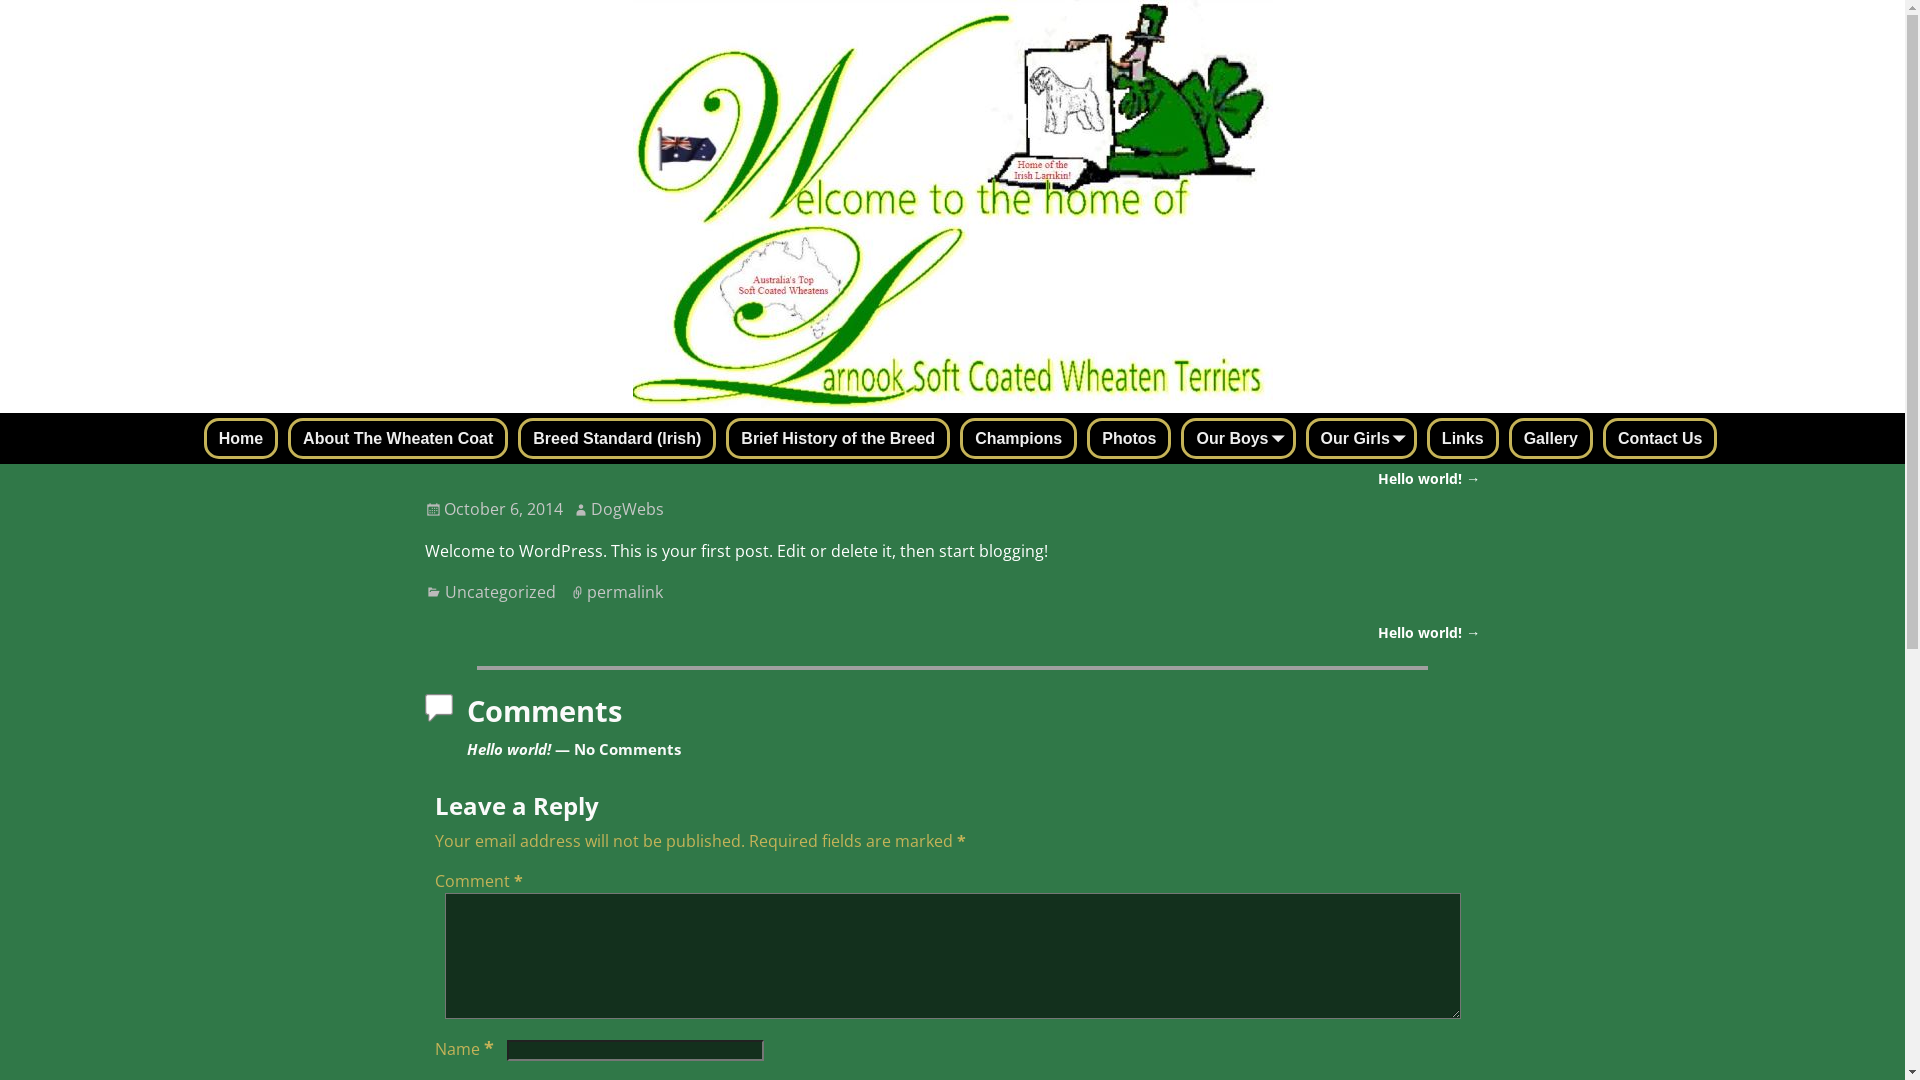  Describe the element at coordinates (1129, 438) in the screenshot. I see `Photos` at that location.